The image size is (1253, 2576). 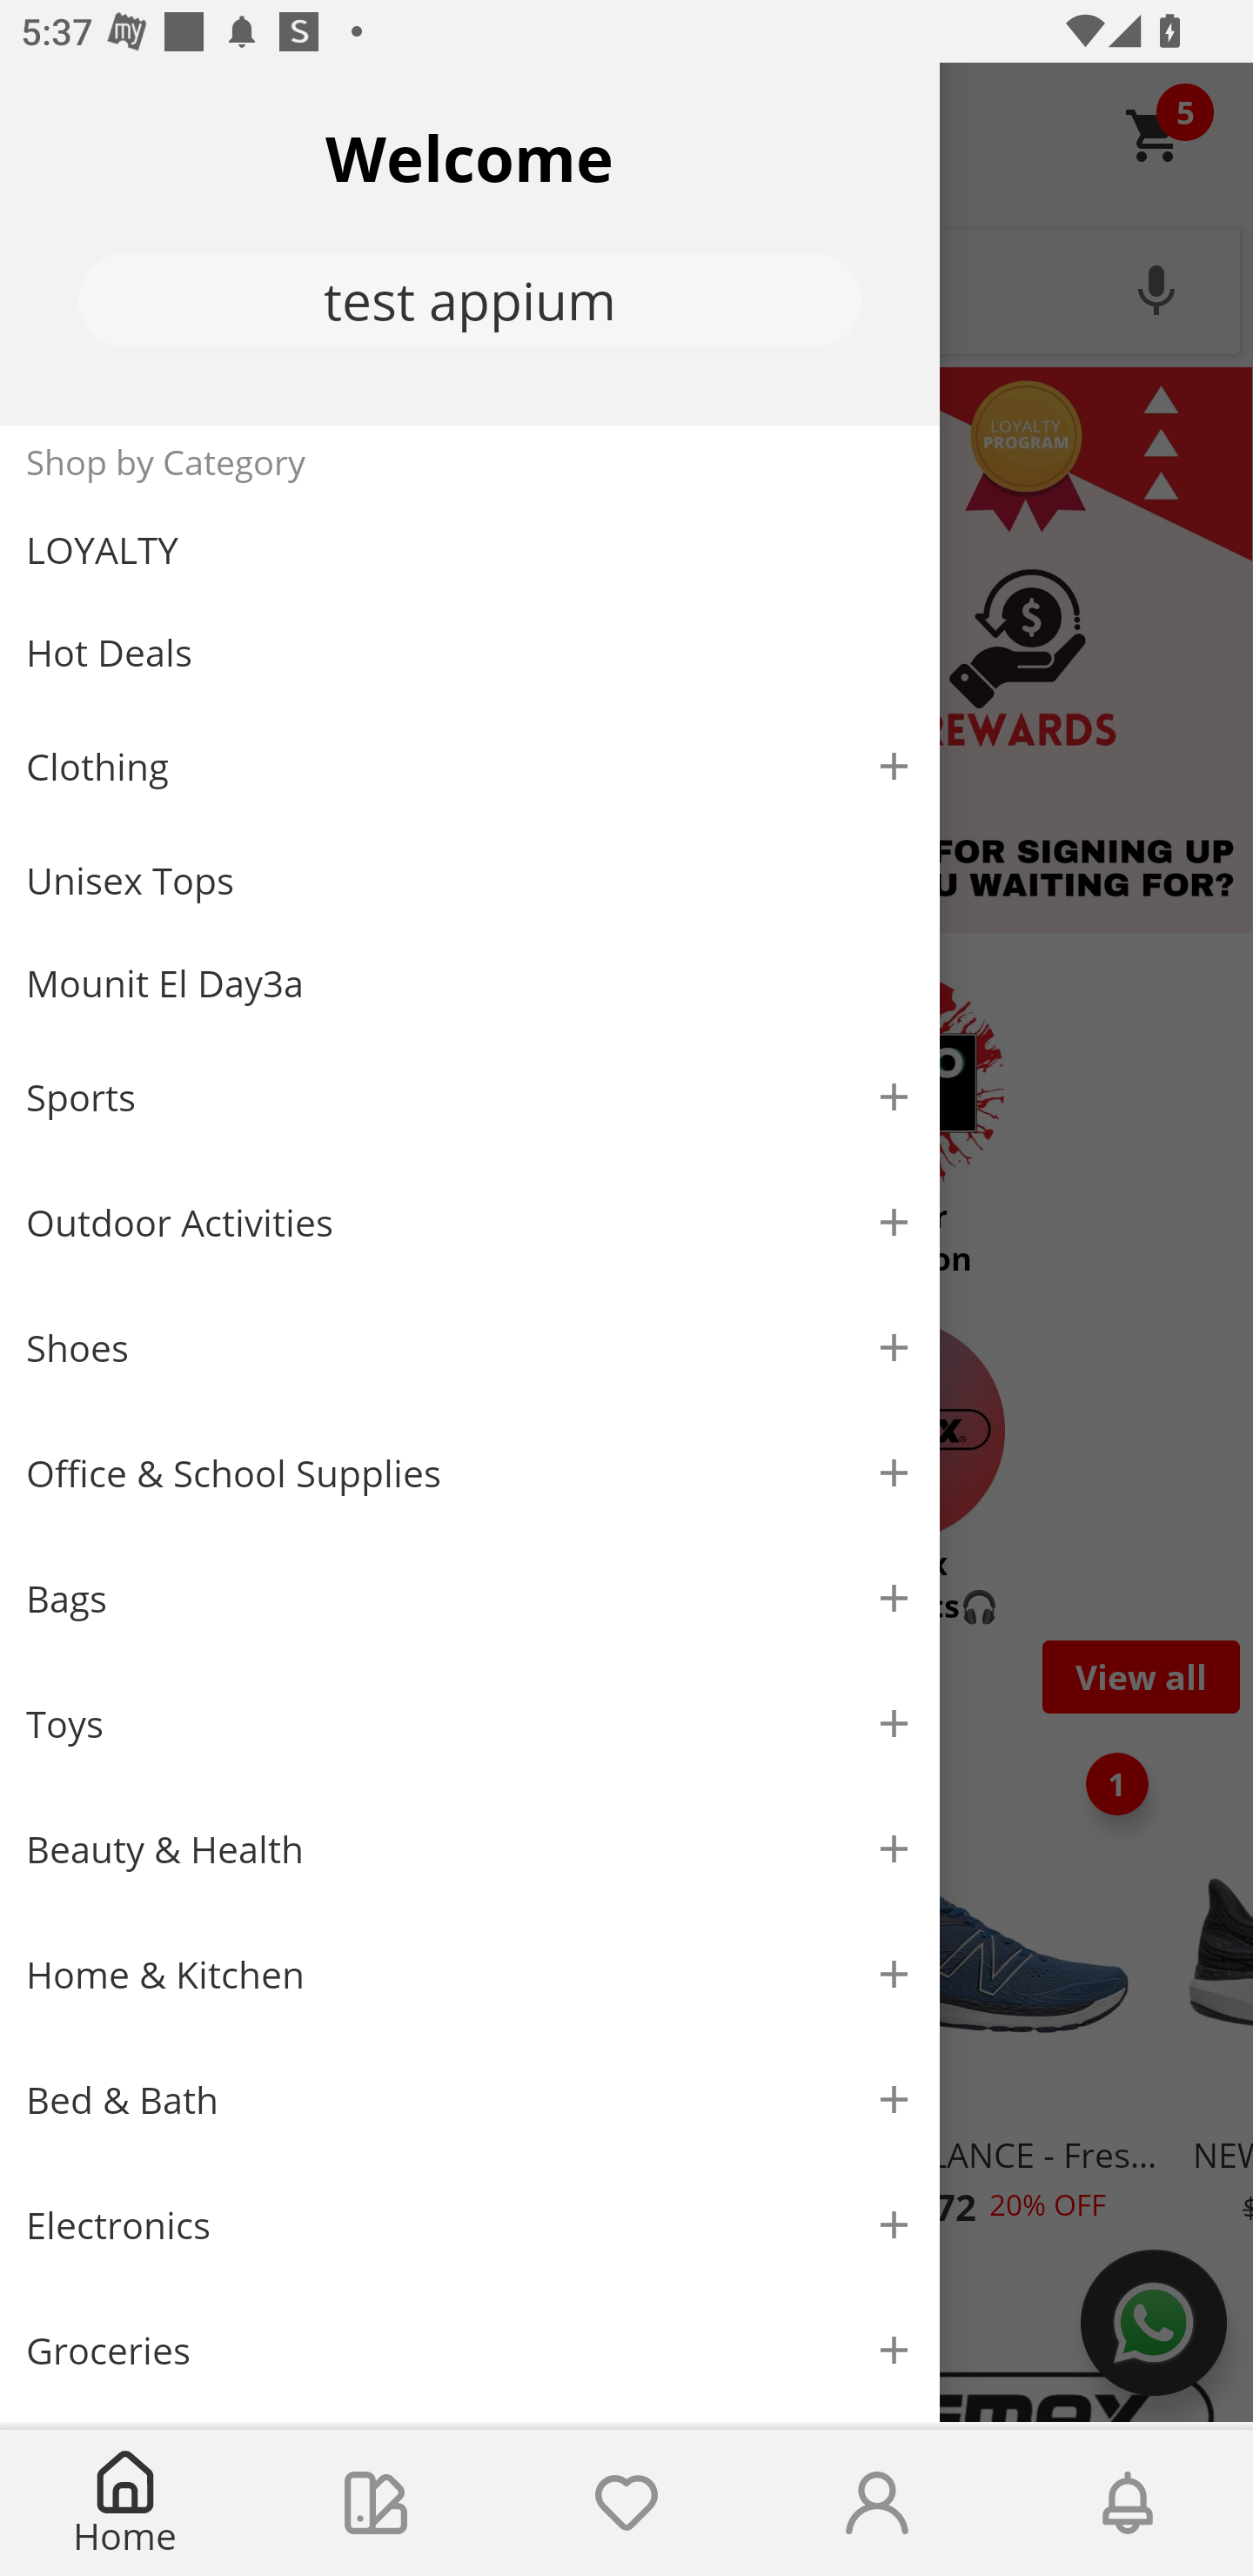 I want to click on Collections, so click(x=376, y=2503).